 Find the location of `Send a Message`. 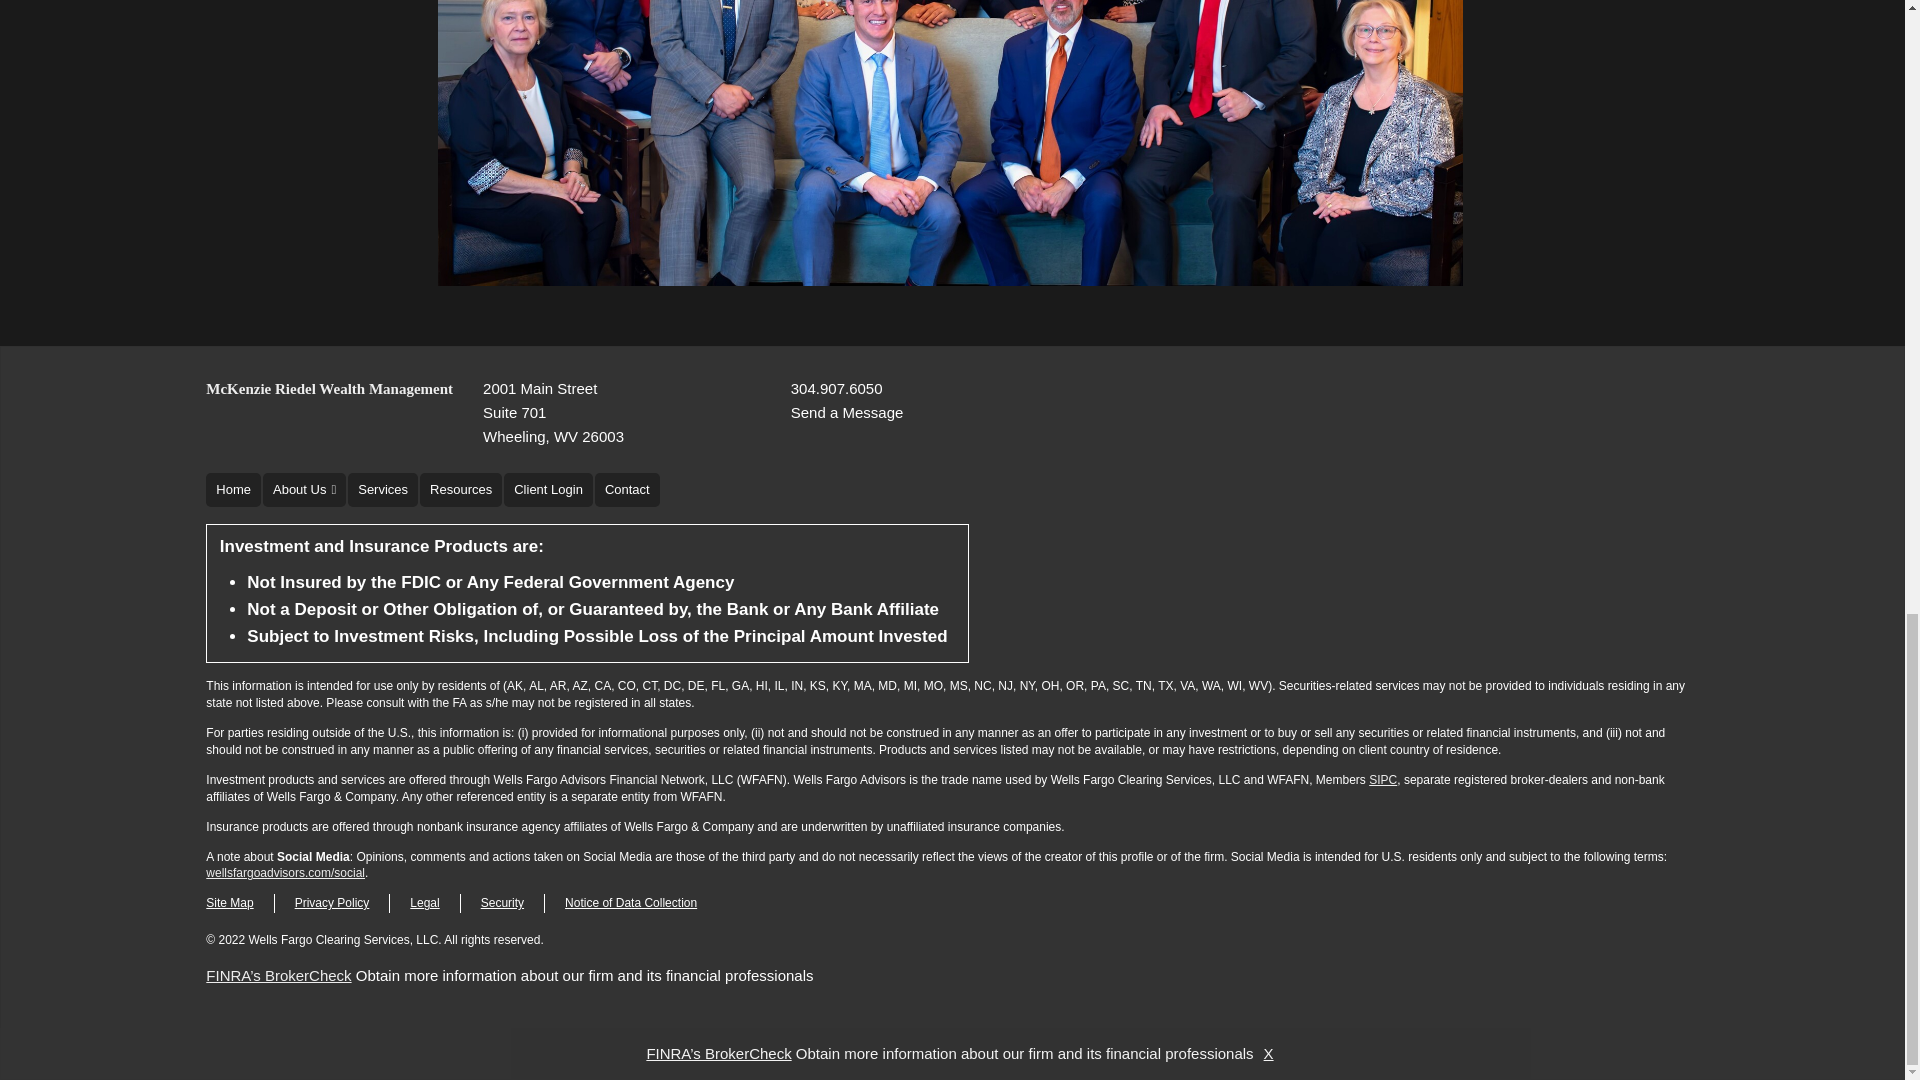

Send a Message is located at coordinates (848, 412).